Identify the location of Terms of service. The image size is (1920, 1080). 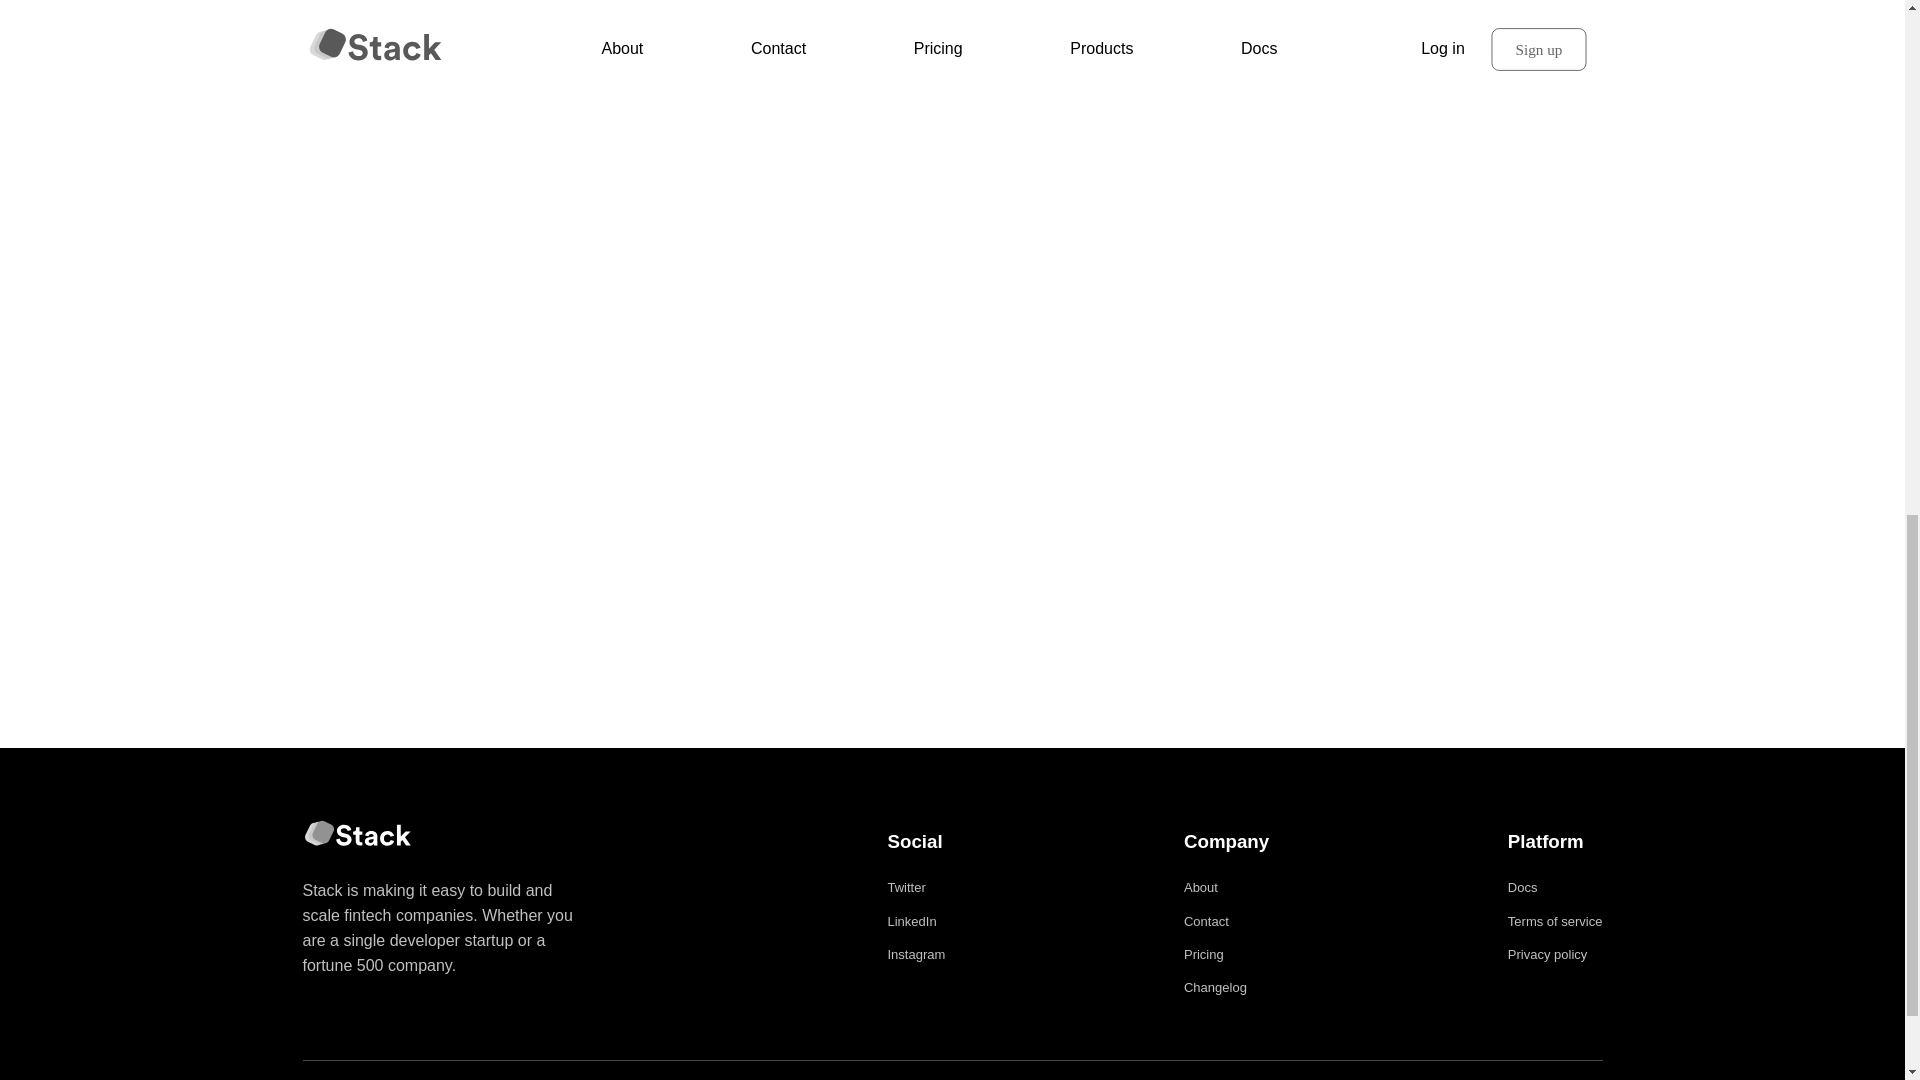
(1555, 920).